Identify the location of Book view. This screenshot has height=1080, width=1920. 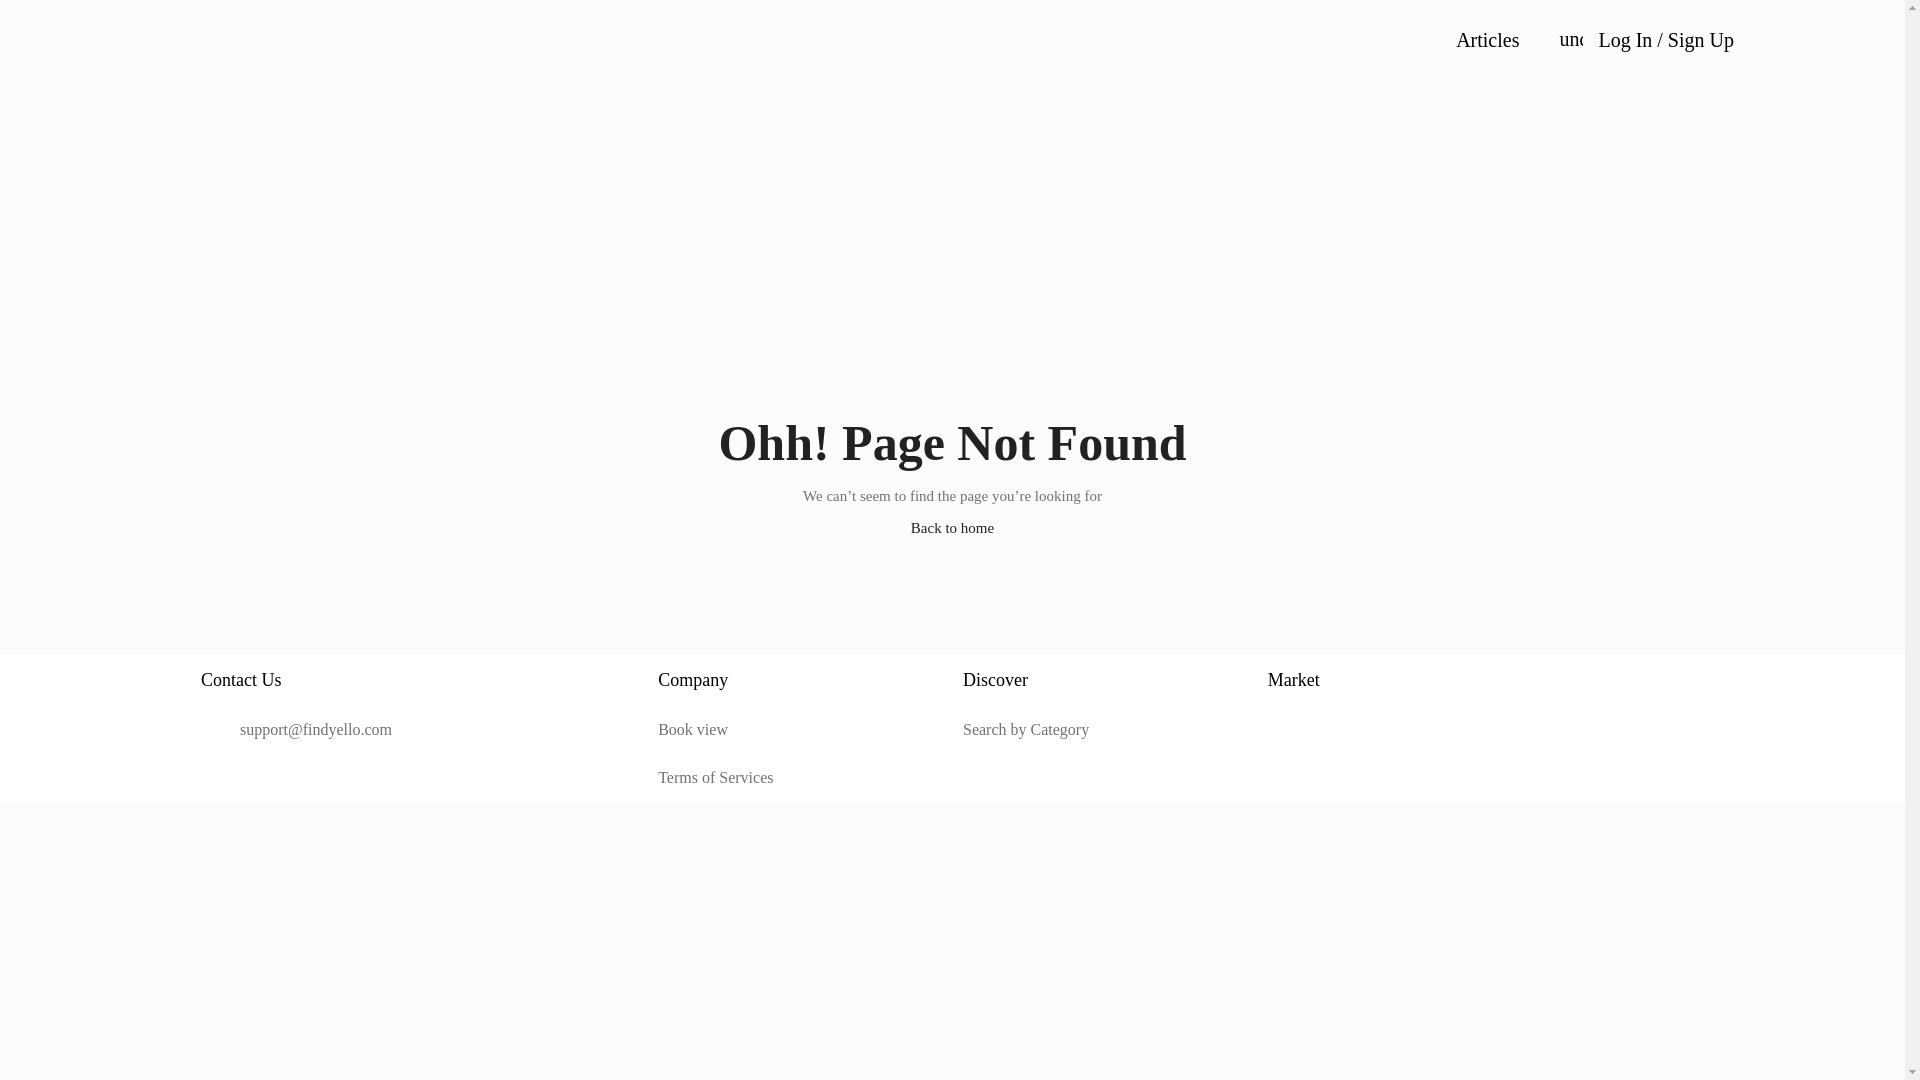
(800, 730).